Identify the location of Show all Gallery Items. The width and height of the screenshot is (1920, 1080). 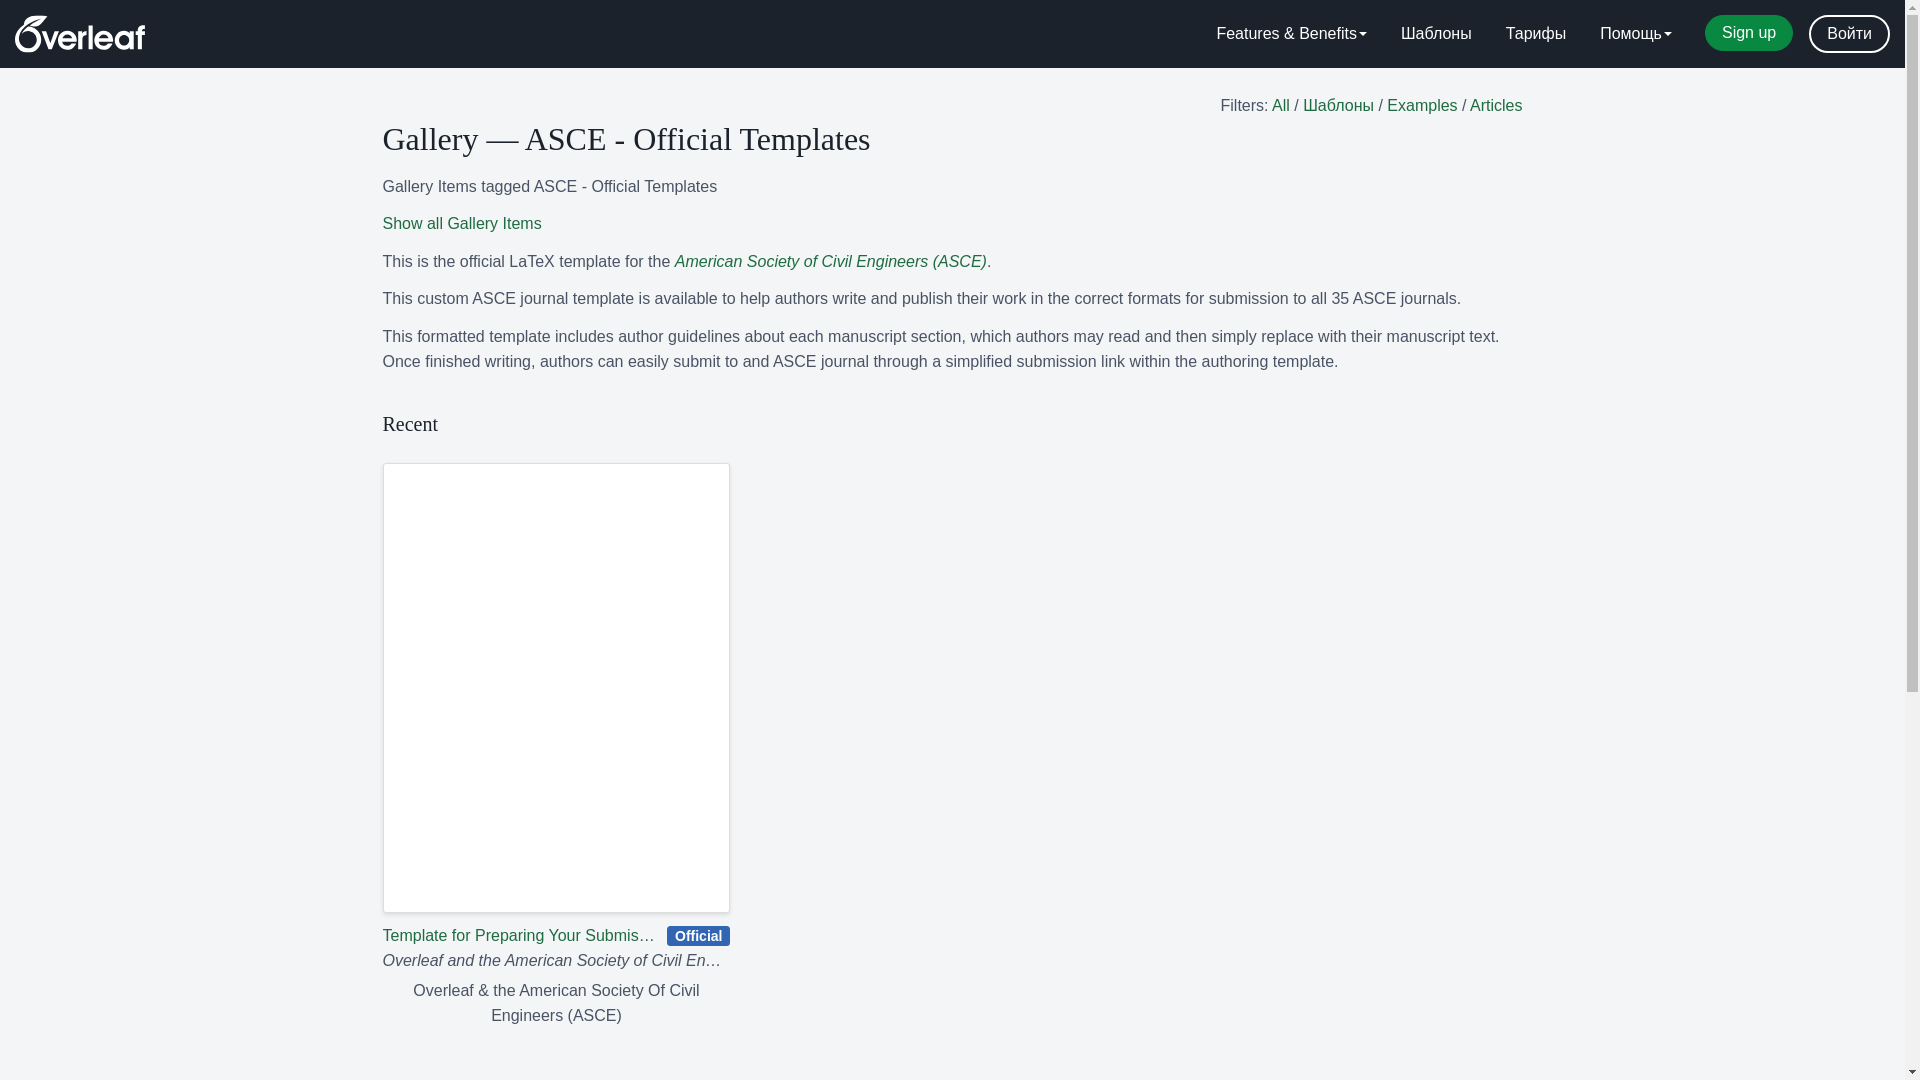
(462, 223).